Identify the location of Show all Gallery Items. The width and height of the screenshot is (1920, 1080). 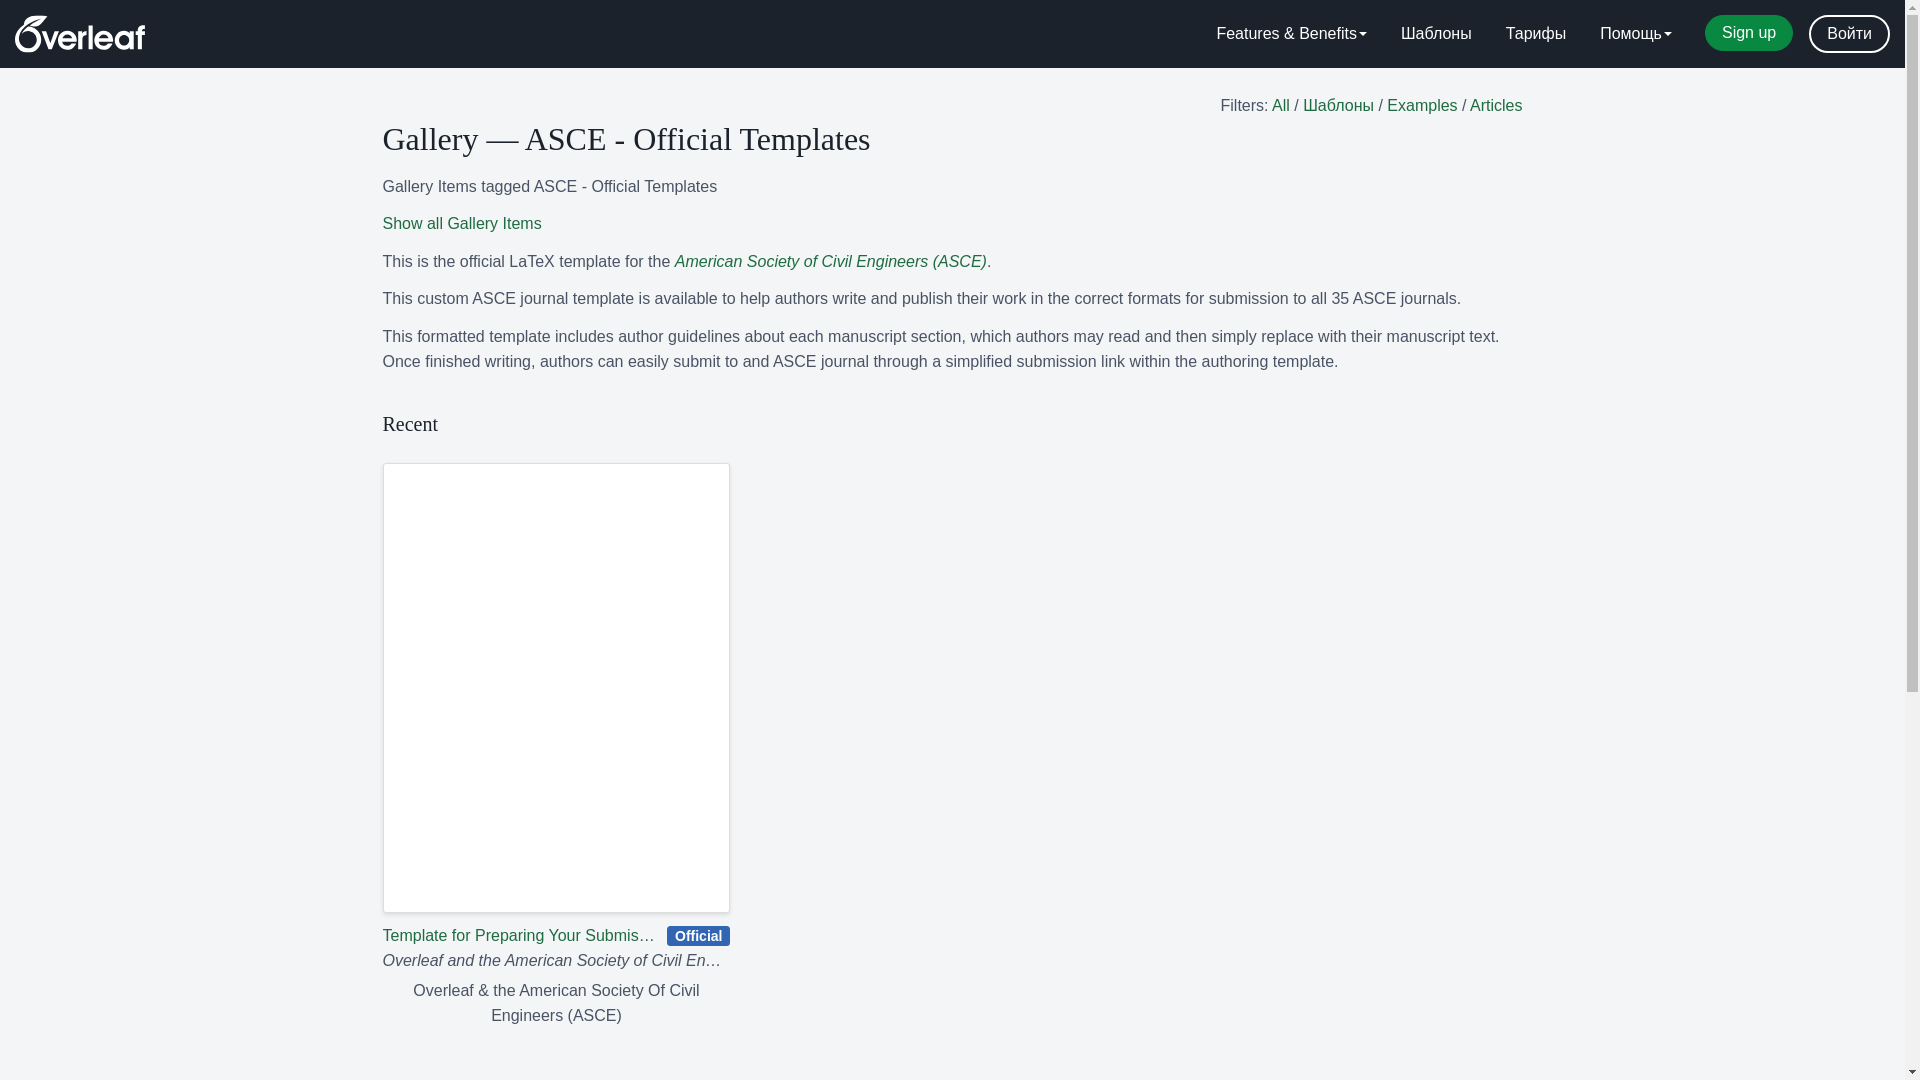
(462, 223).